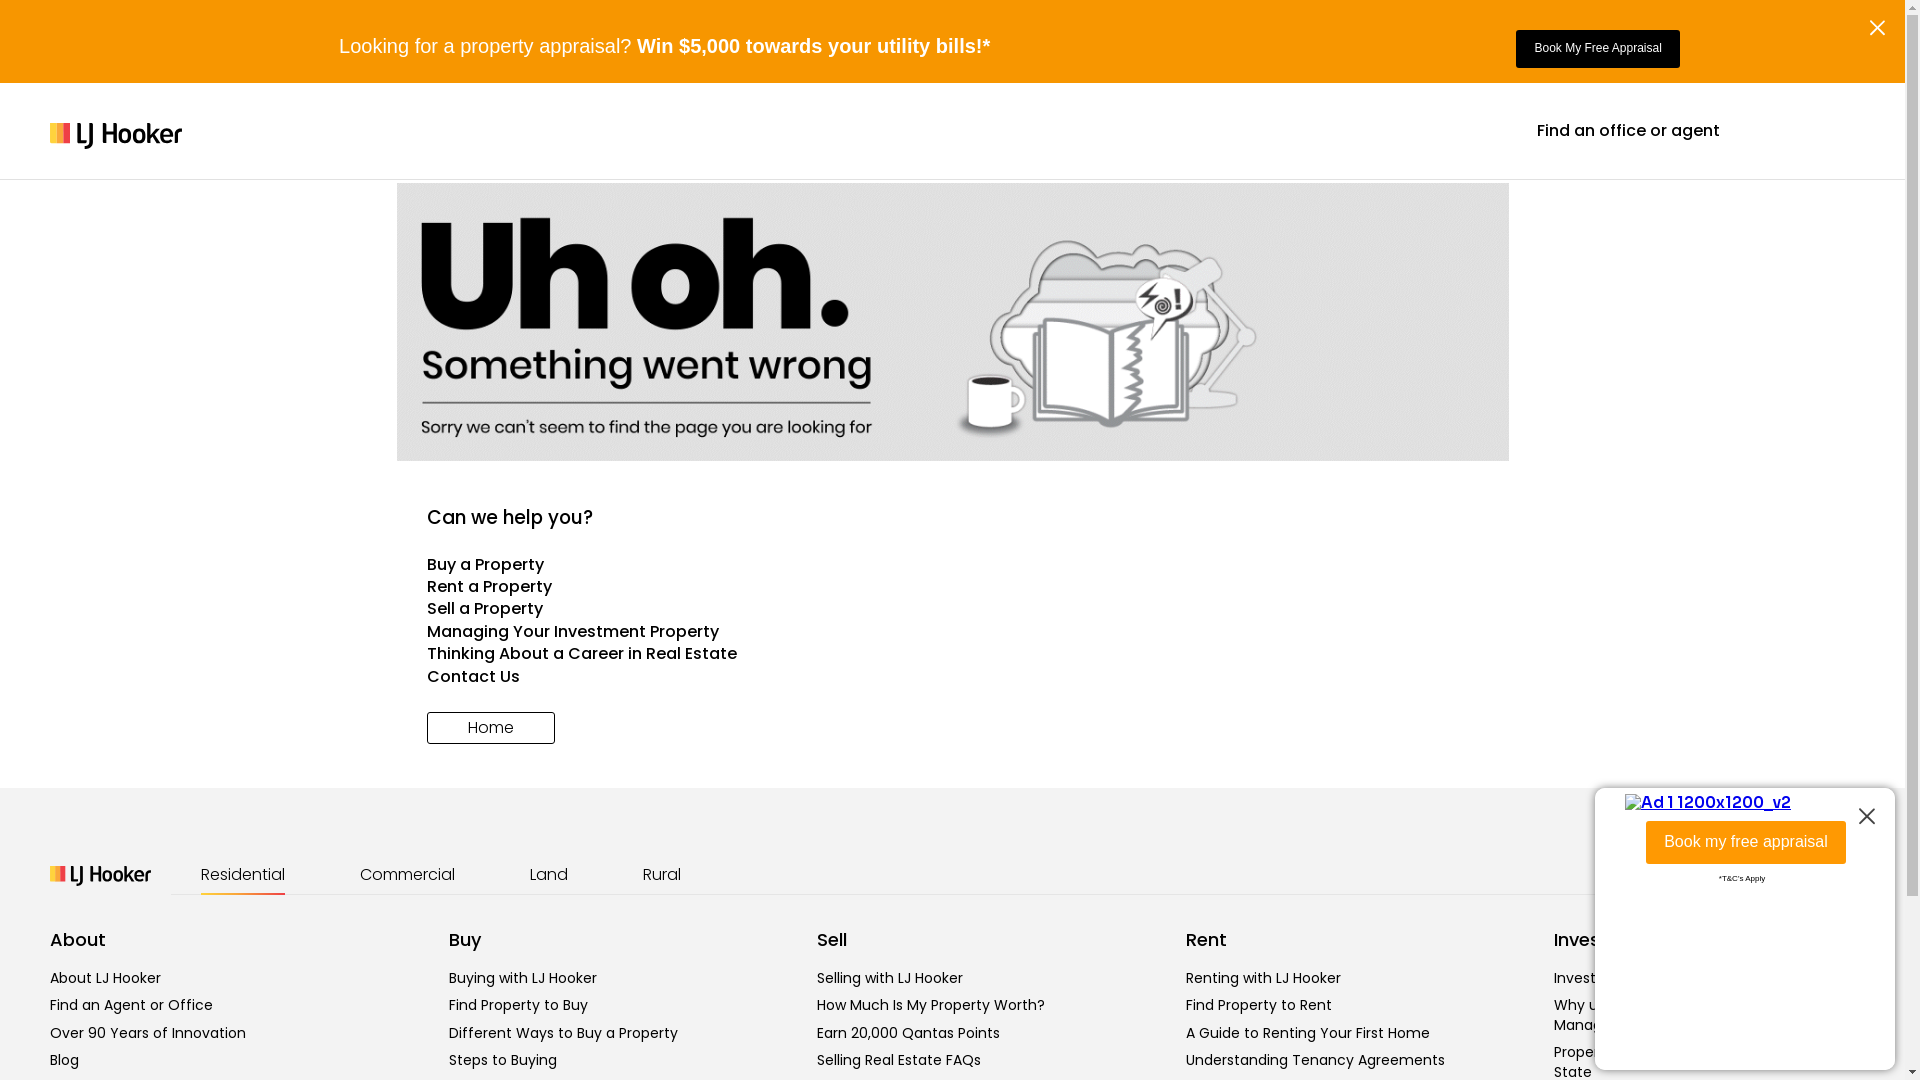  I want to click on Rural, so click(662, 875).